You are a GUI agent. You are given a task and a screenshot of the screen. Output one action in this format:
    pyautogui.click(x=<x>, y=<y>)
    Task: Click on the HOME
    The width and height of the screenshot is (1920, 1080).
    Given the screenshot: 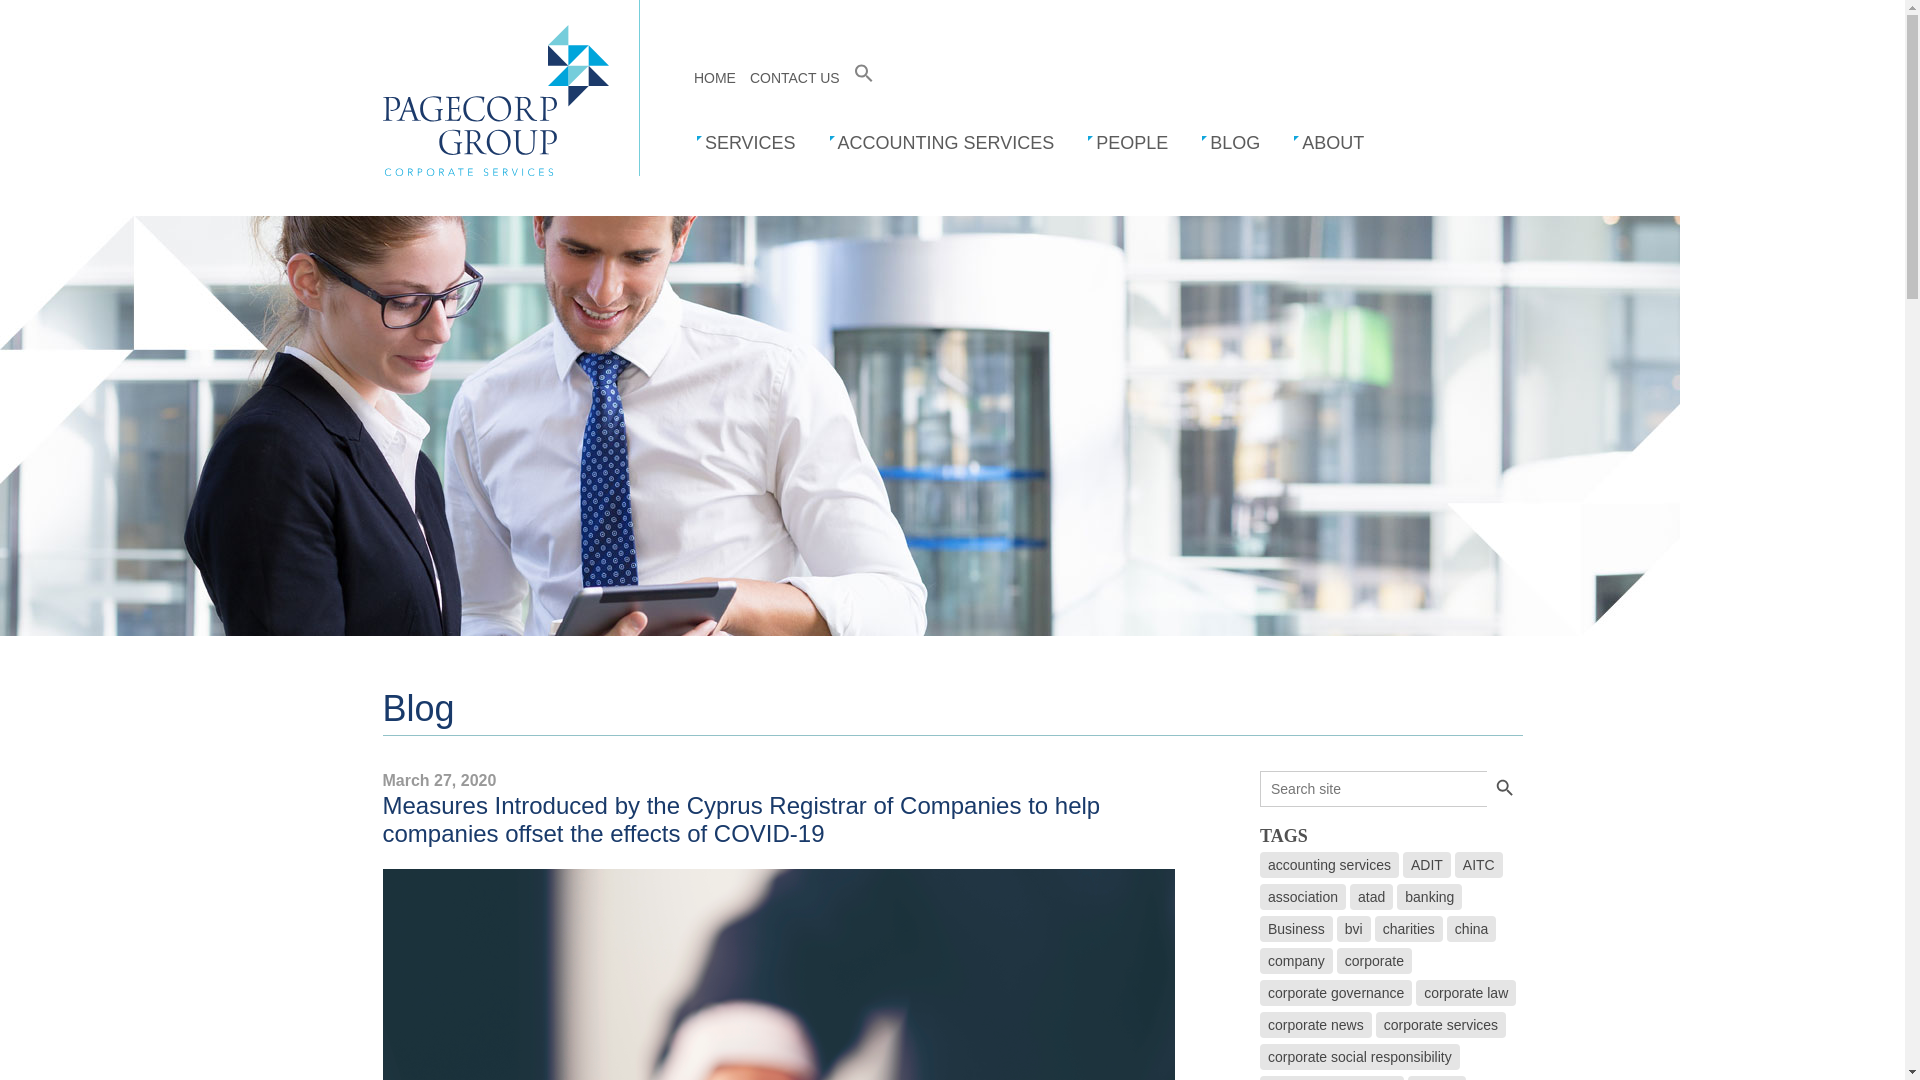 What is the action you would take?
    pyautogui.click(x=714, y=78)
    